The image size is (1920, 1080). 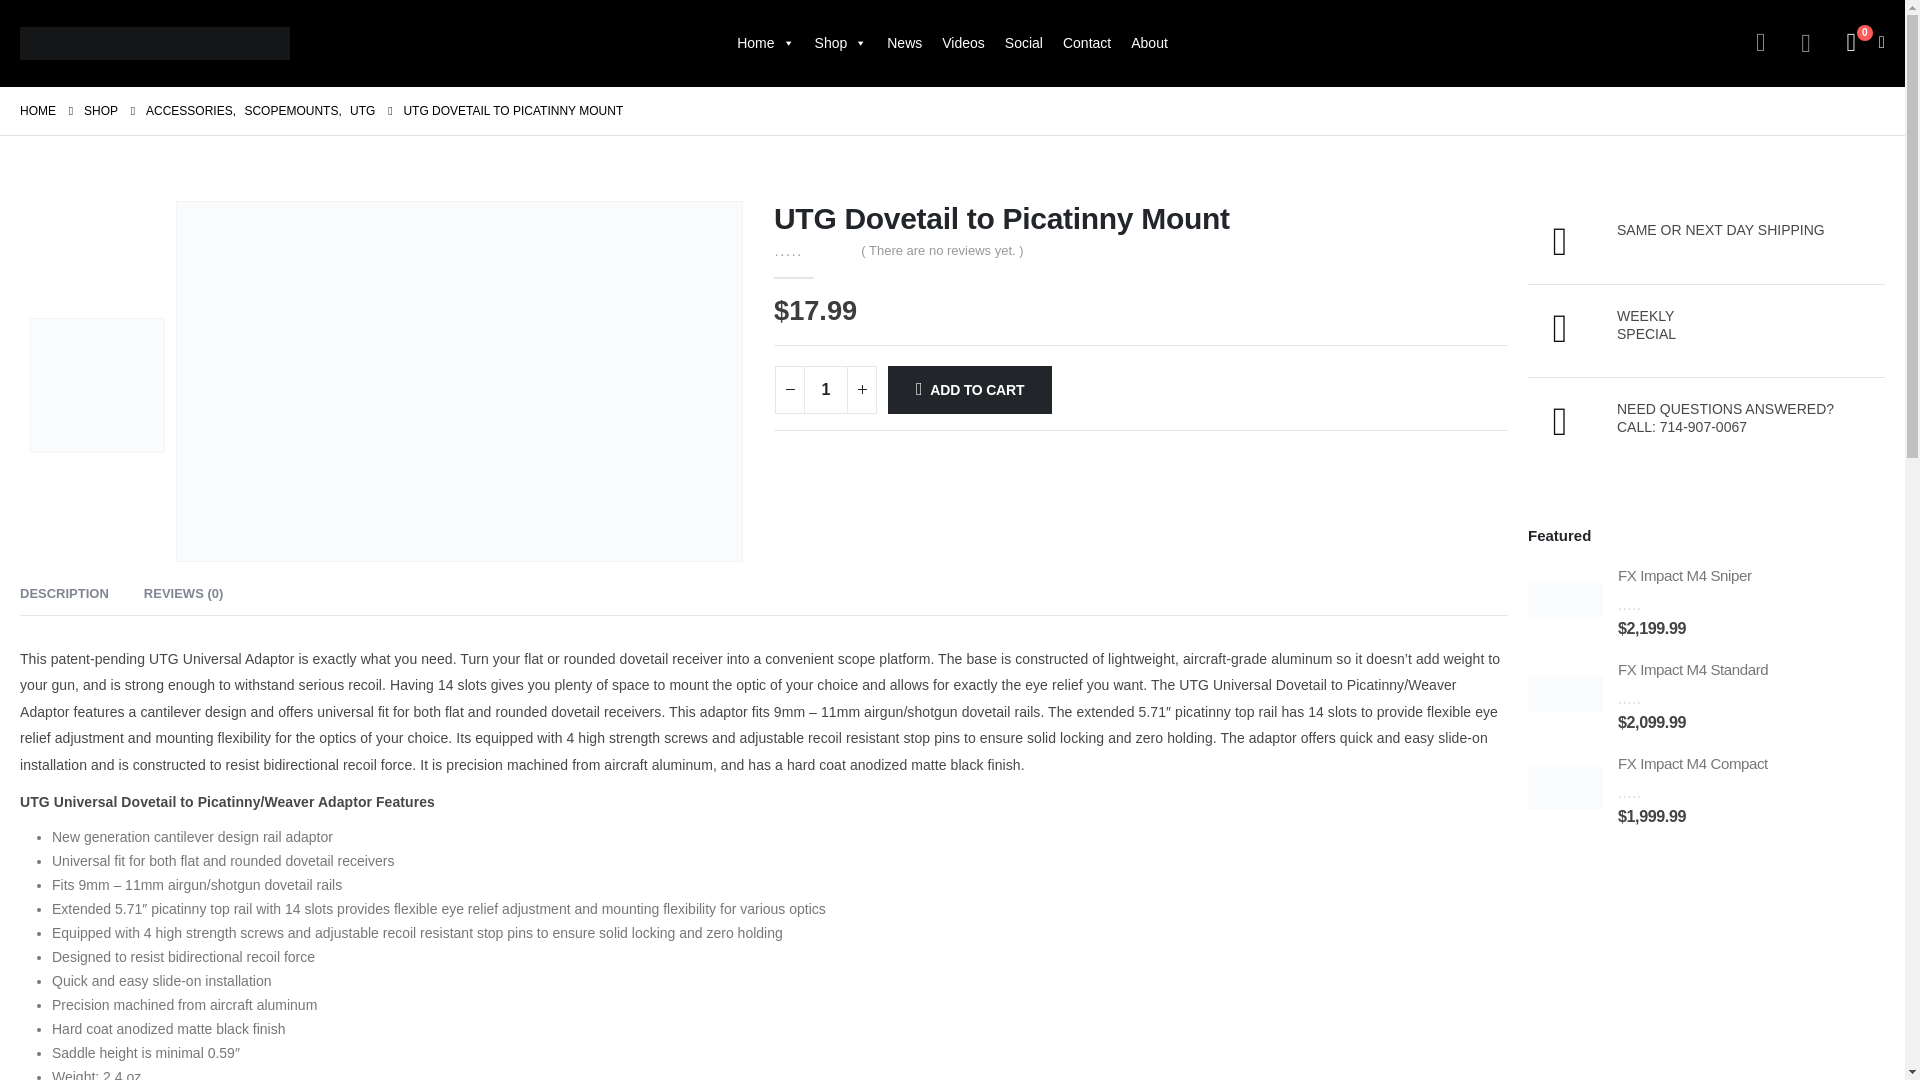 What do you see at coordinates (904, 42) in the screenshot?
I see `News` at bounding box center [904, 42].